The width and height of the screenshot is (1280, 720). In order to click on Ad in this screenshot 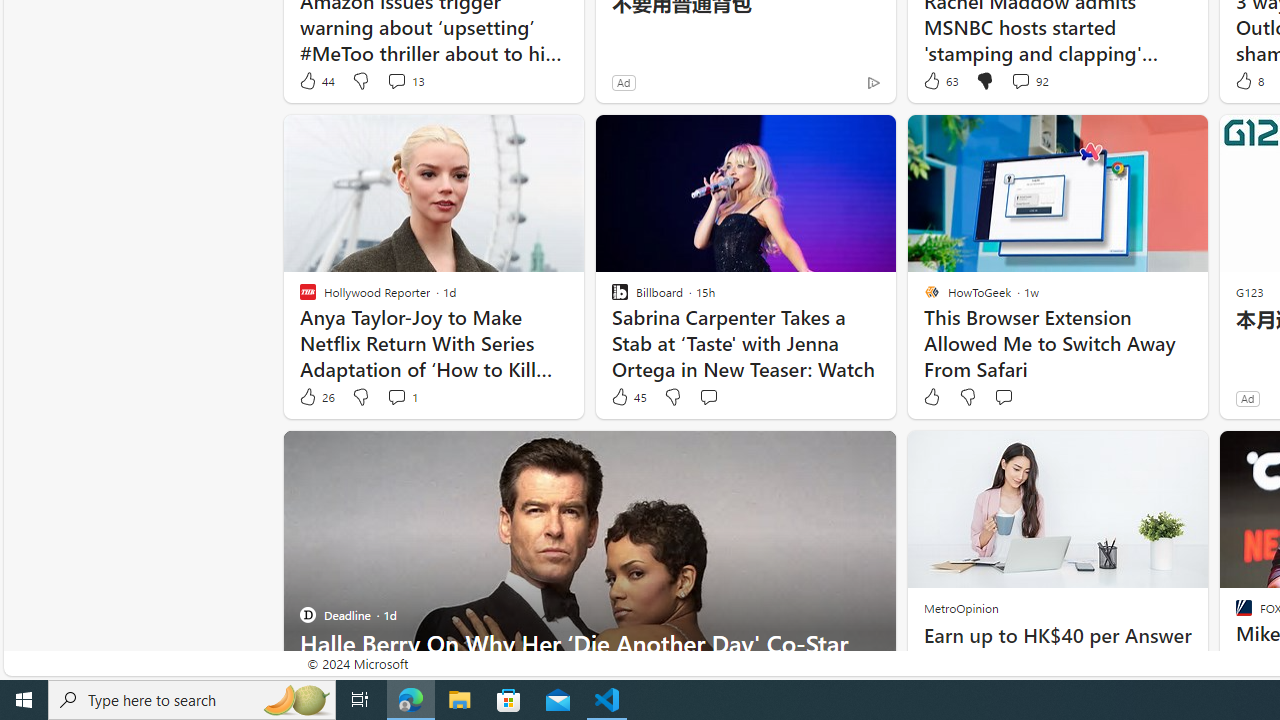, I will do `click(1247, 398)`.